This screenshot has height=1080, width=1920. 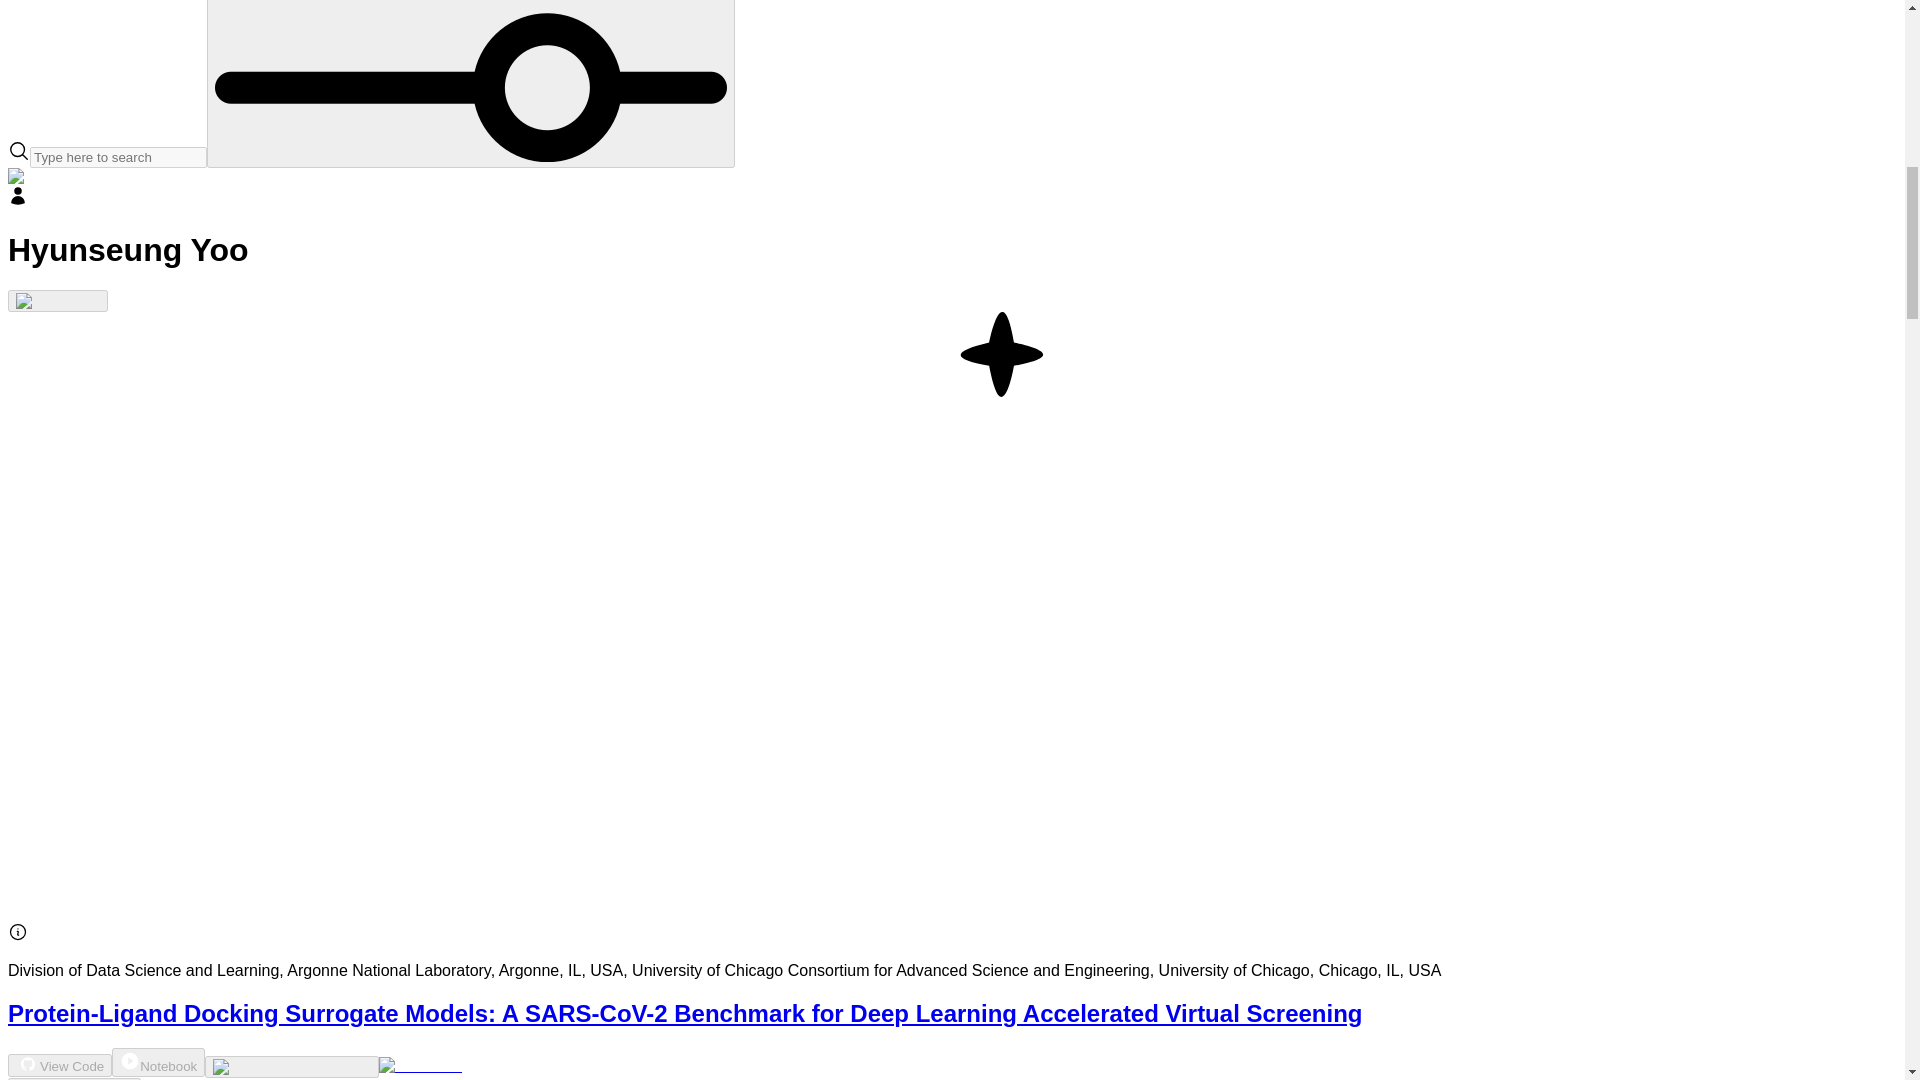 I want to click on Get notified when a new paper is added by the author, so click(x=57, y=301).